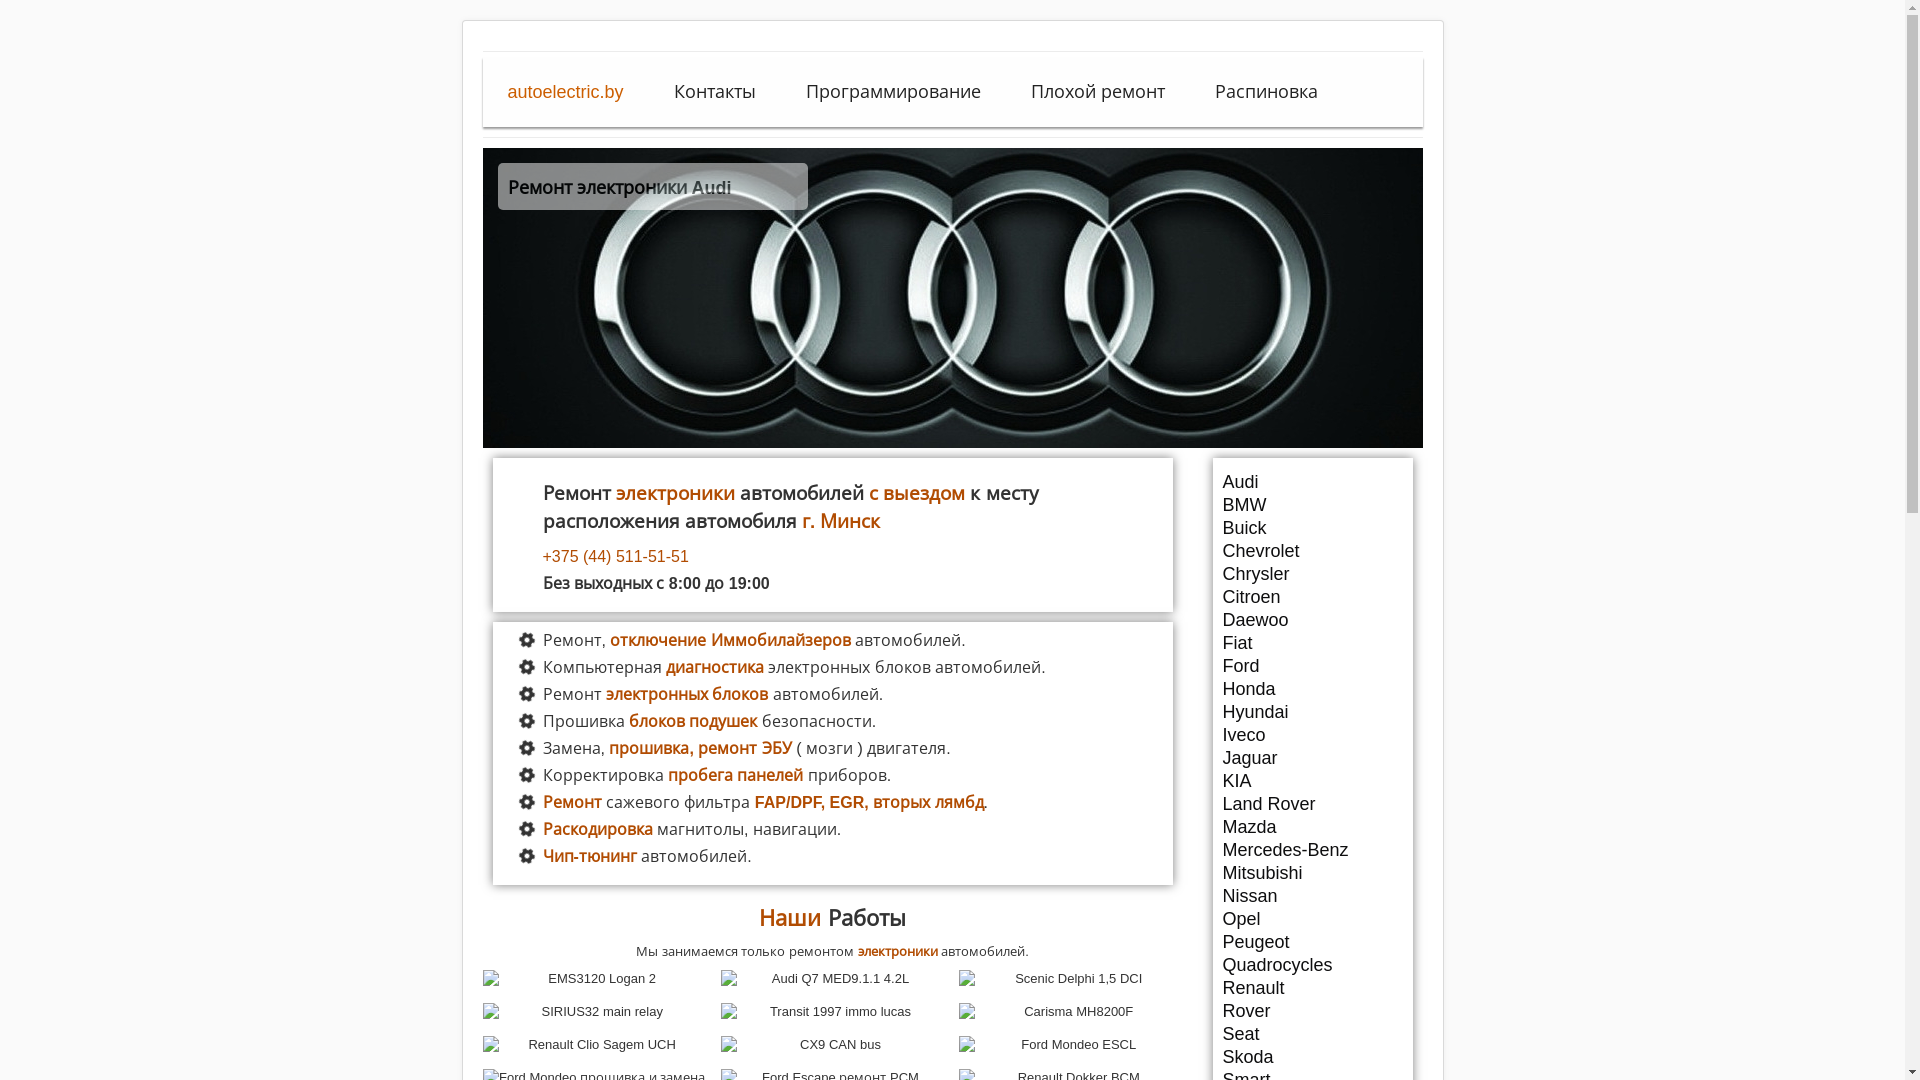 Image resolution: width=1920 pixels, height=1080 pixels. I want to click on Peugeot, so click(1312, 942).